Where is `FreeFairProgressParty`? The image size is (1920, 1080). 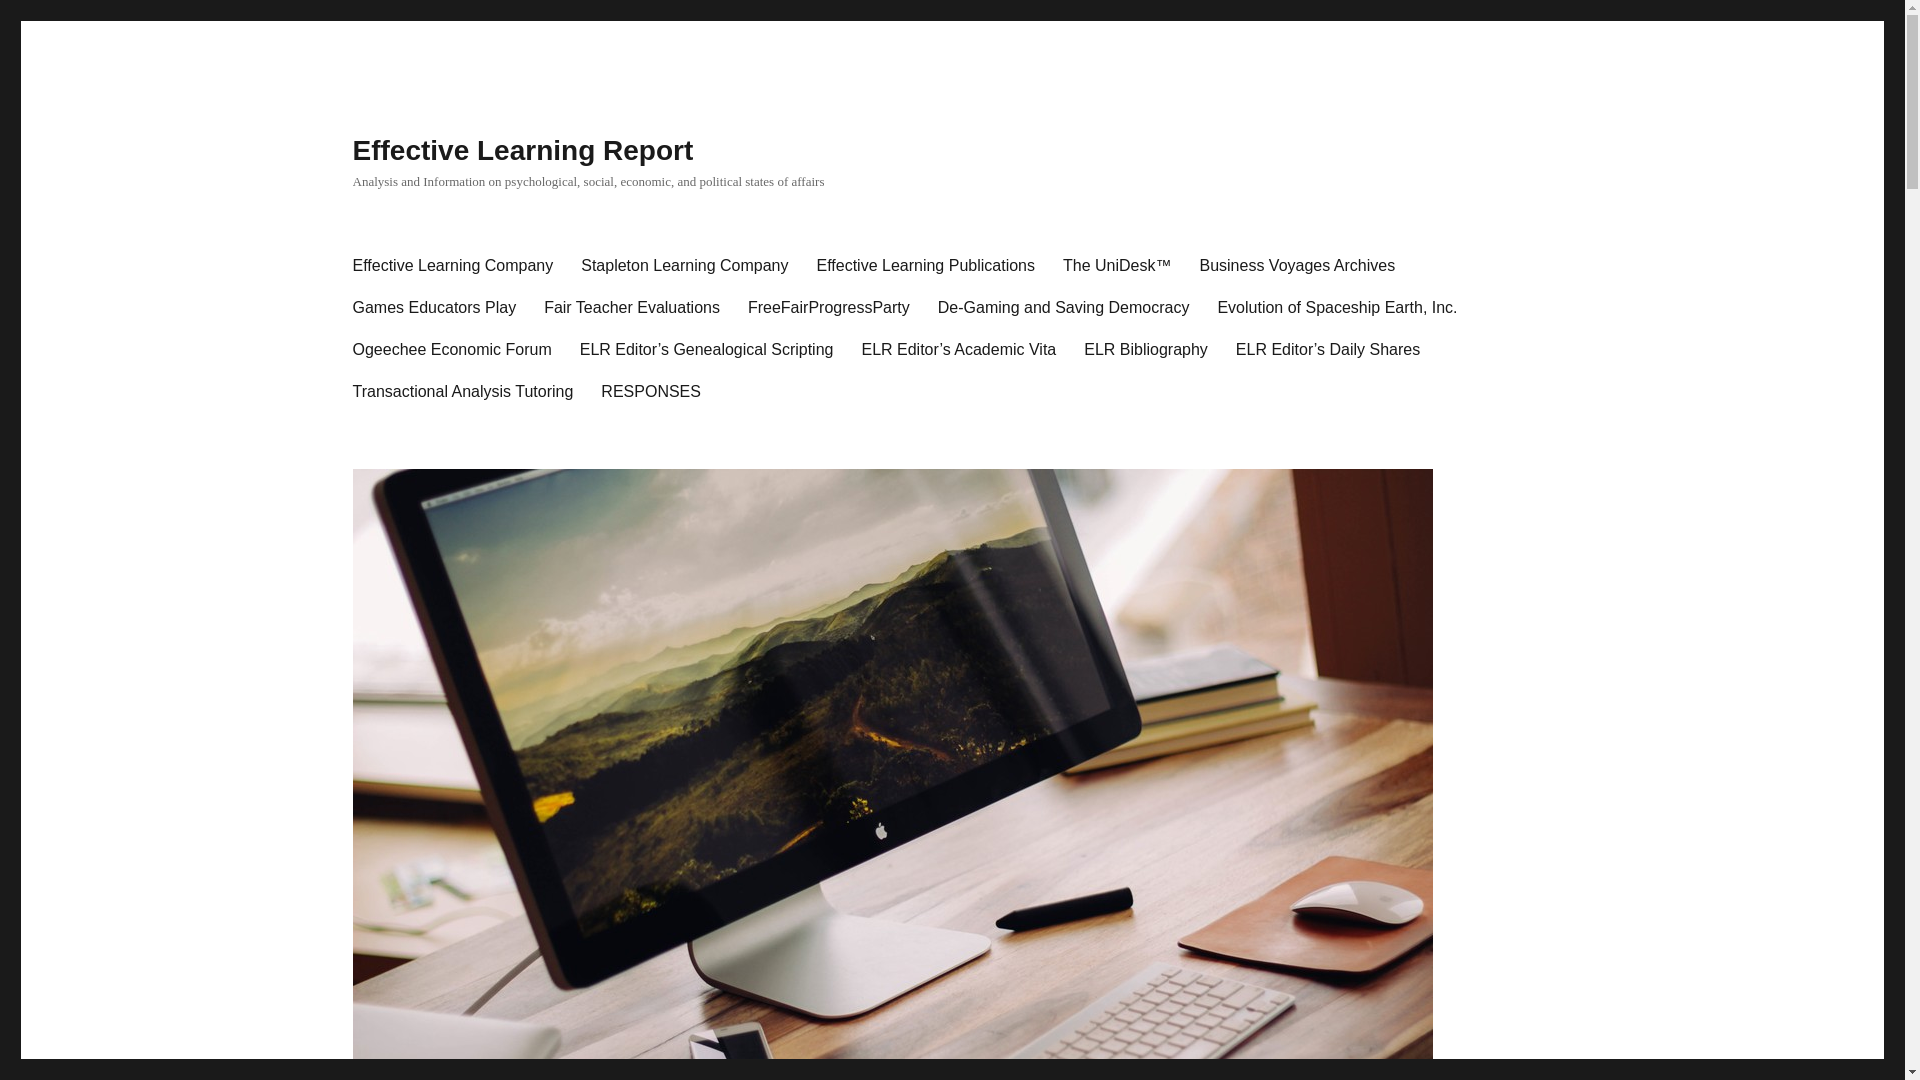 FreeFairProgressParty is located at coordinates (828, 308).